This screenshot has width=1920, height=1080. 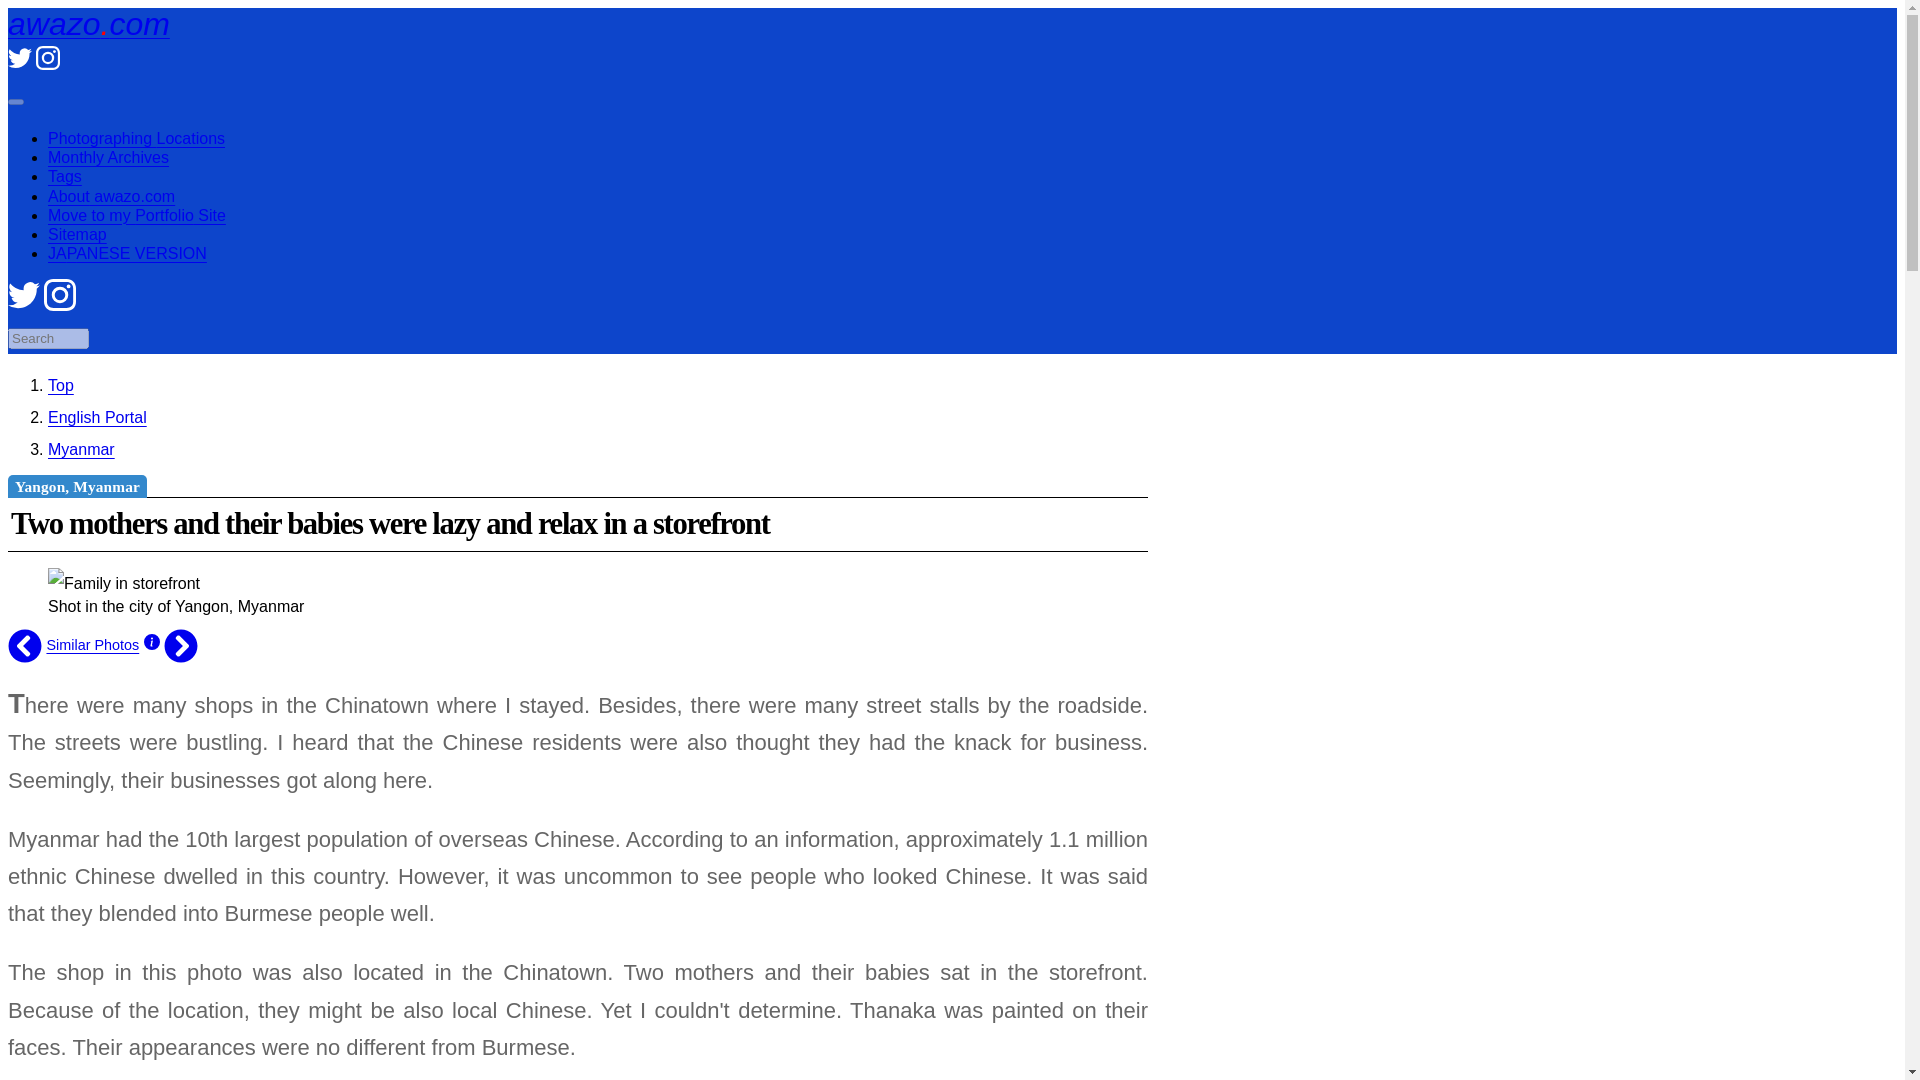 What do you see at coordinates (61, 385) in the screenshot?
I see `Top` at bounding box center [61, 385].